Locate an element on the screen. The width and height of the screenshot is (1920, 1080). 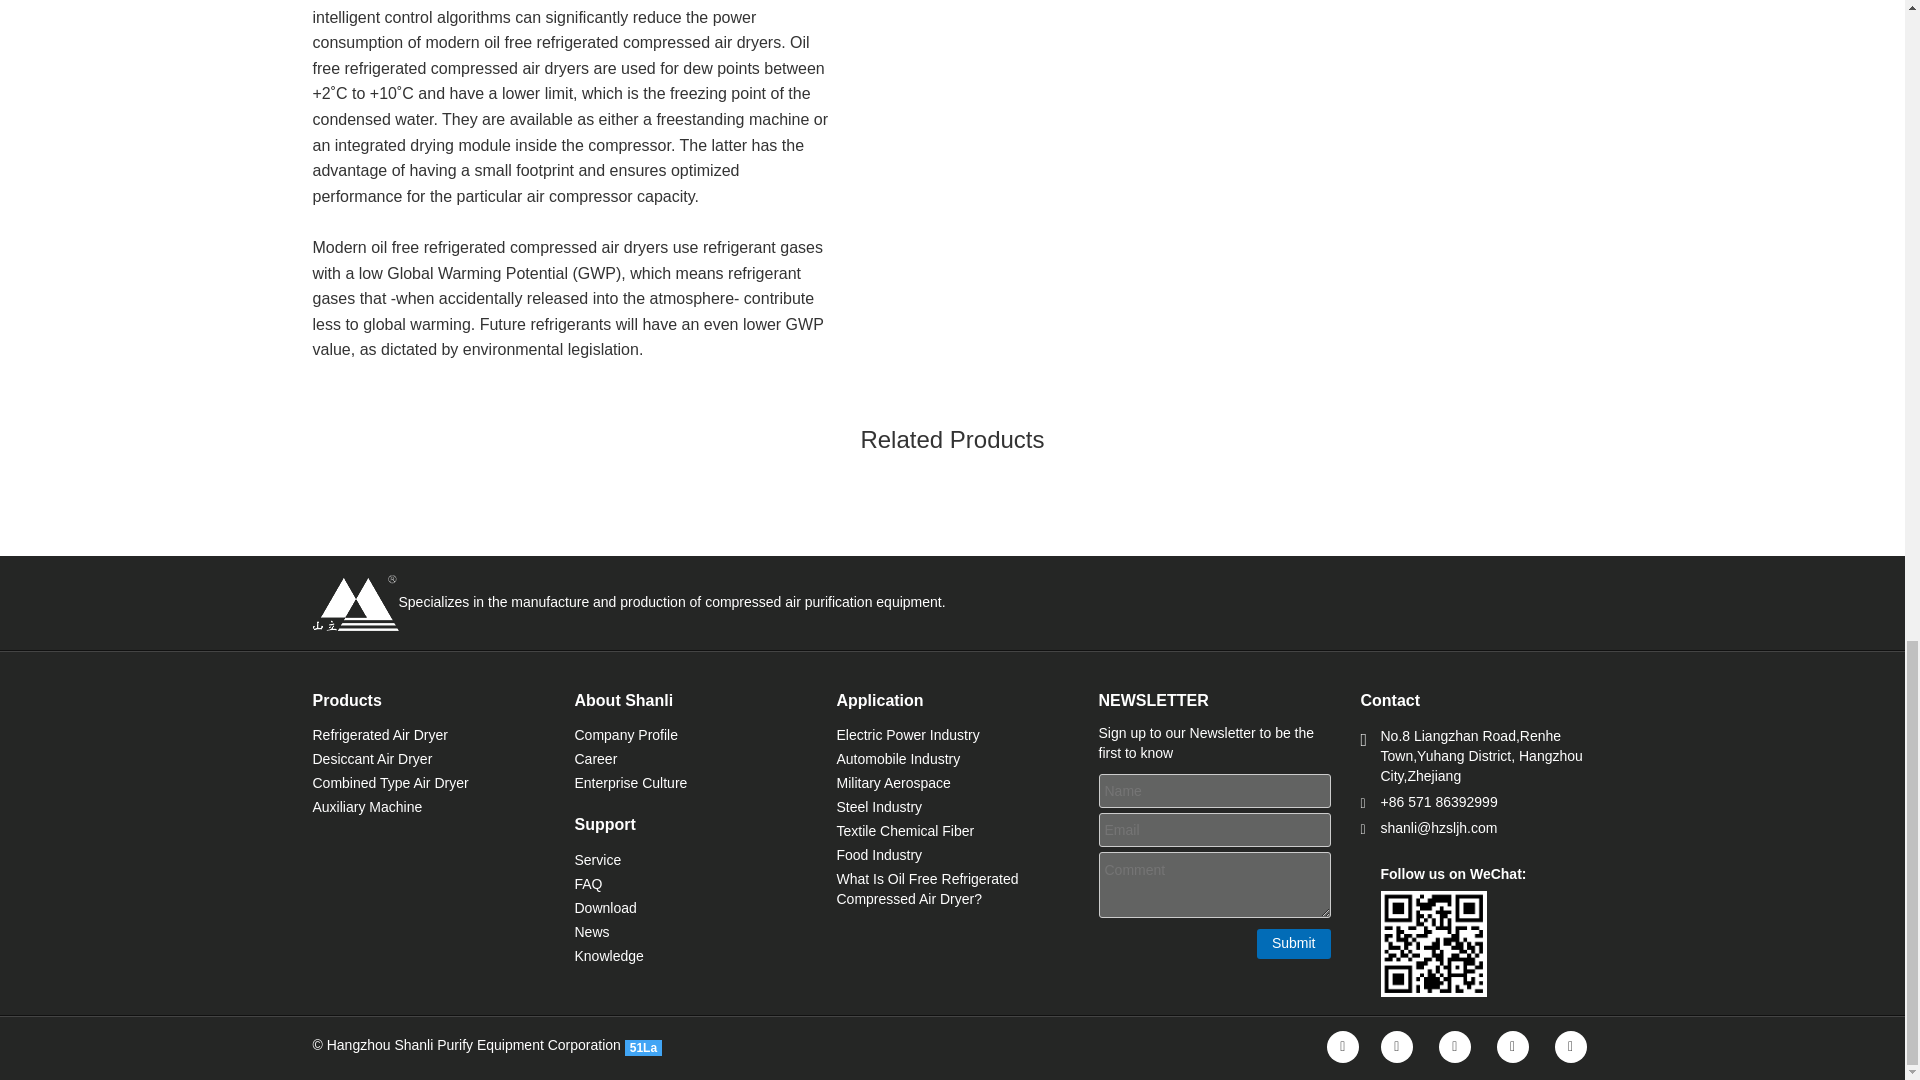
News is located at coordinates (591, 932).